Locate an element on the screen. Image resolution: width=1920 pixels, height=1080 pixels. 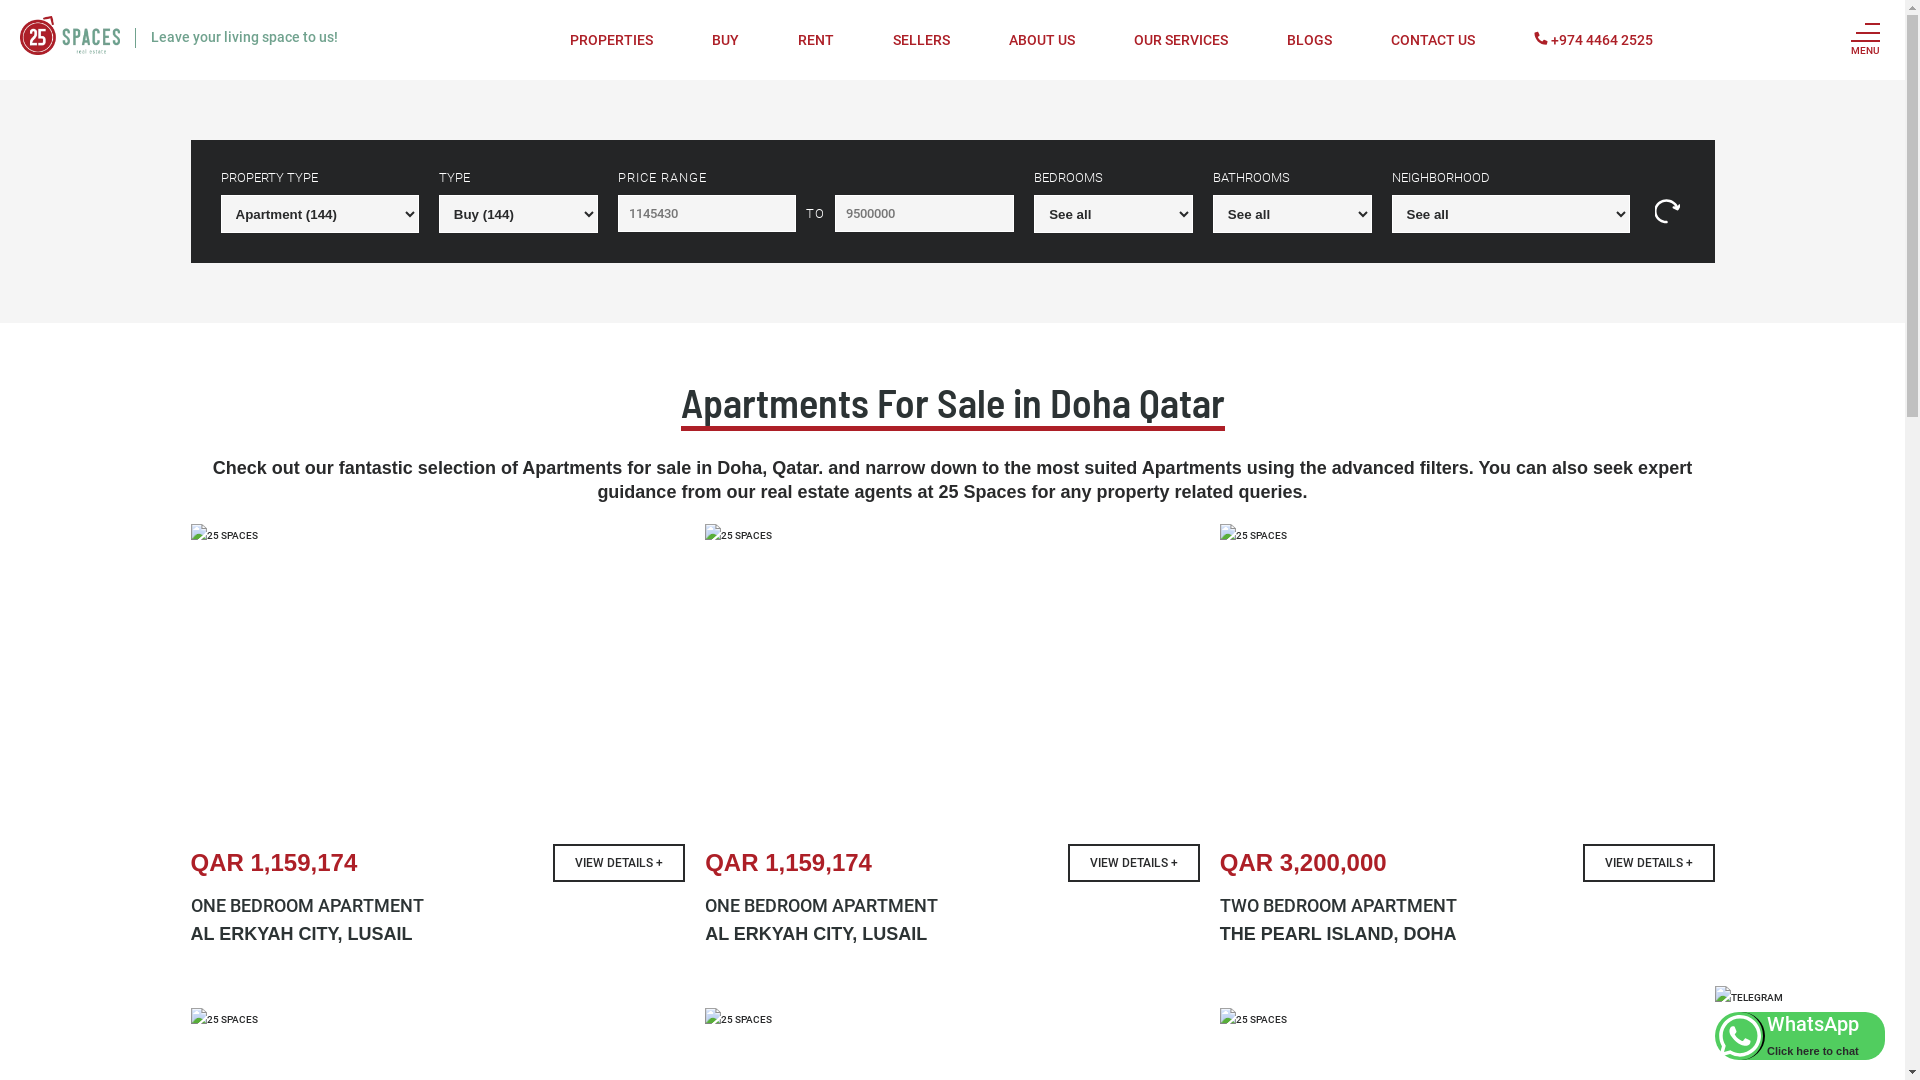
PROPERTIES is located at coordinates (612, 40).